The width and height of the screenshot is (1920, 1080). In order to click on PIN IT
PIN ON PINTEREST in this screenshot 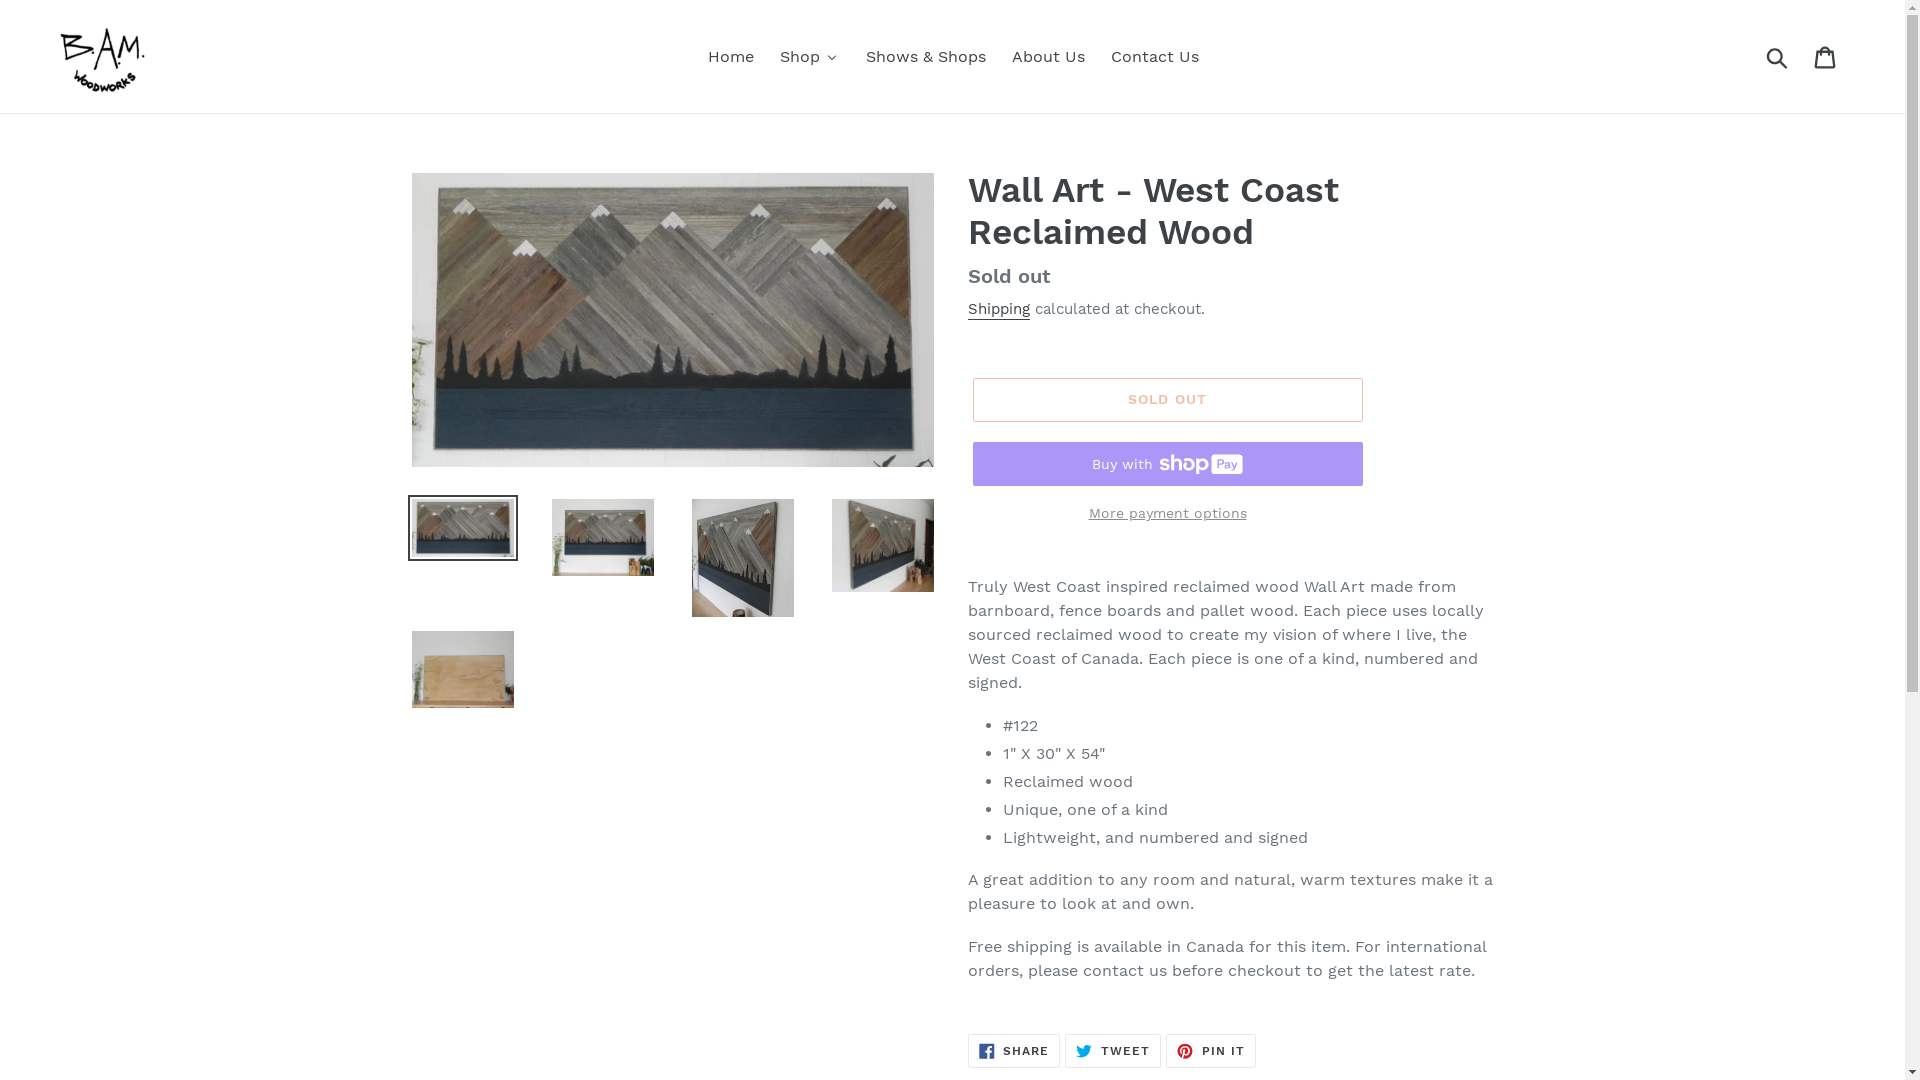, I will do `click(1211, 1051)`.